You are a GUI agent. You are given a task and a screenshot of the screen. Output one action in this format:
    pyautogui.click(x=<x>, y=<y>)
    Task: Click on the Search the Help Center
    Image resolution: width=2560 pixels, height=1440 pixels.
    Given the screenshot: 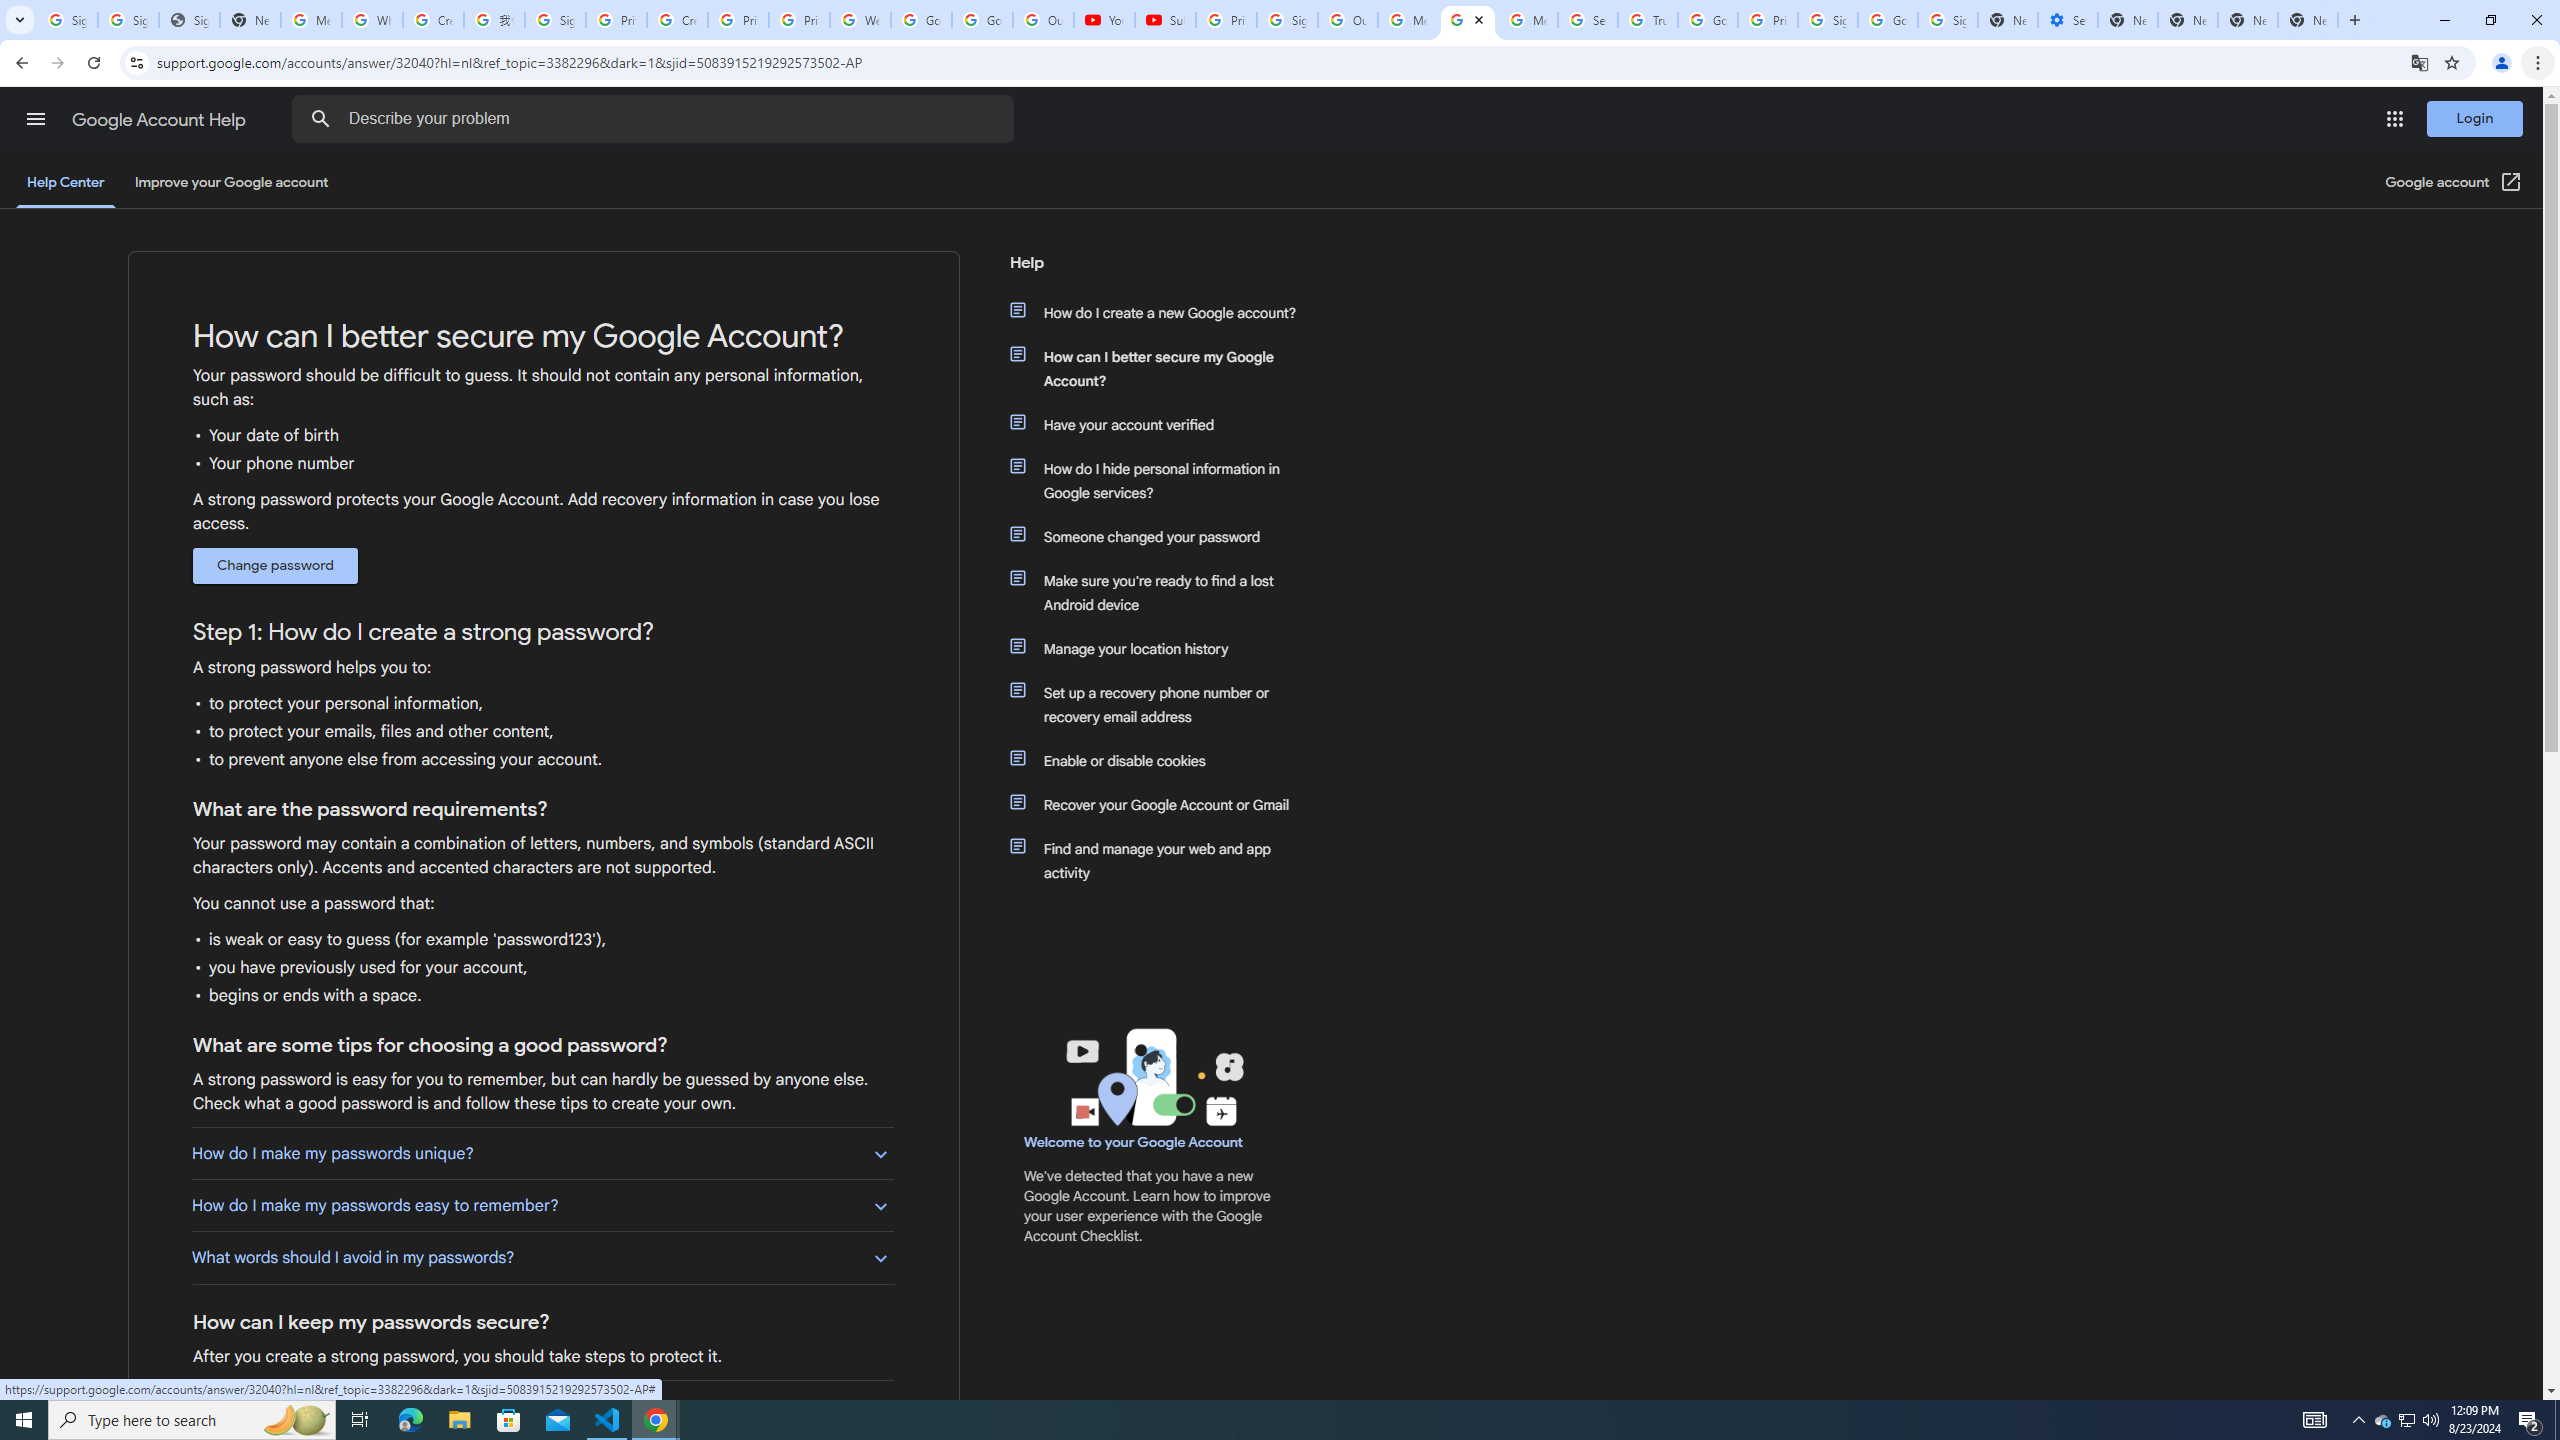 What is the action you would take?
    pyautogui.click(x=320, y=119)
    